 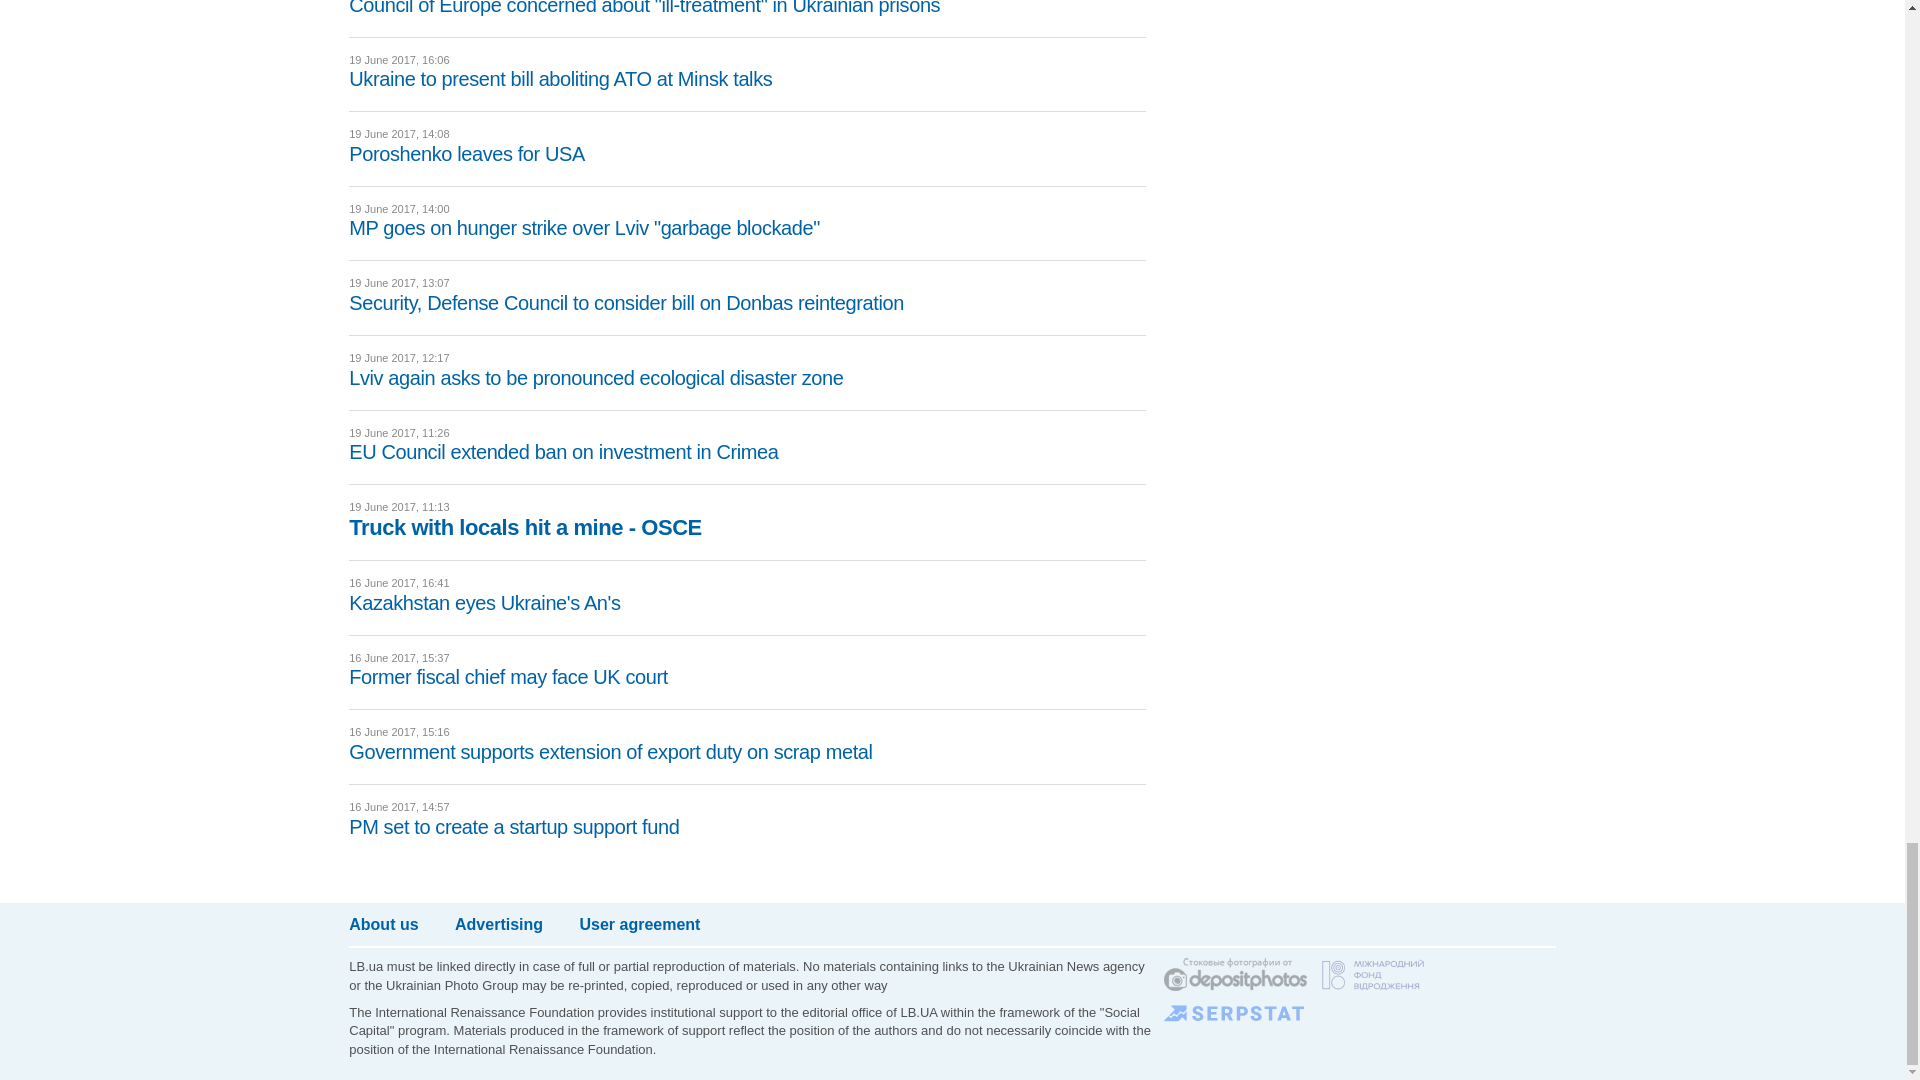 I want to click on Ukraine to present bill aboliting ATO at Minsk talks, so click(x=560, y=78).